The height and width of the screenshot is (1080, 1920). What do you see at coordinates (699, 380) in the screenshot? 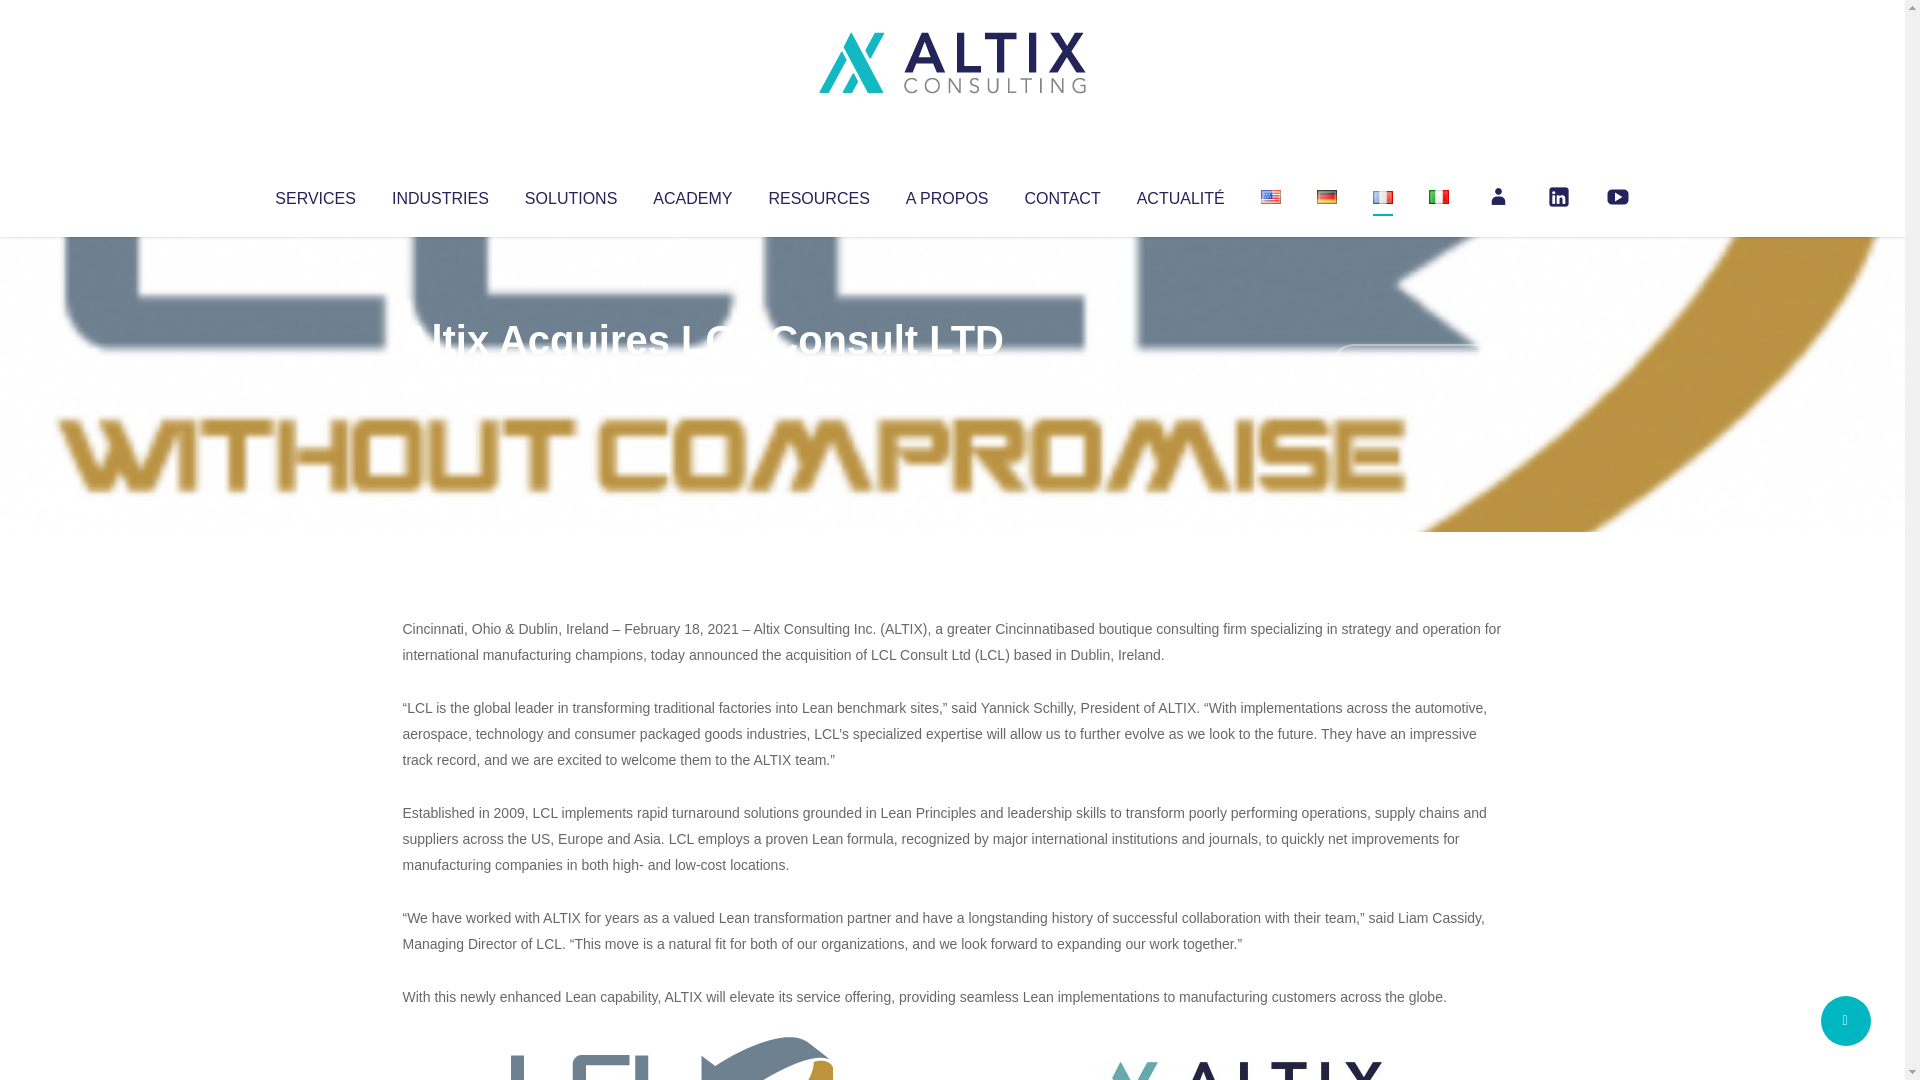
I see `Uncategorized` at bounding box center [699, 380].